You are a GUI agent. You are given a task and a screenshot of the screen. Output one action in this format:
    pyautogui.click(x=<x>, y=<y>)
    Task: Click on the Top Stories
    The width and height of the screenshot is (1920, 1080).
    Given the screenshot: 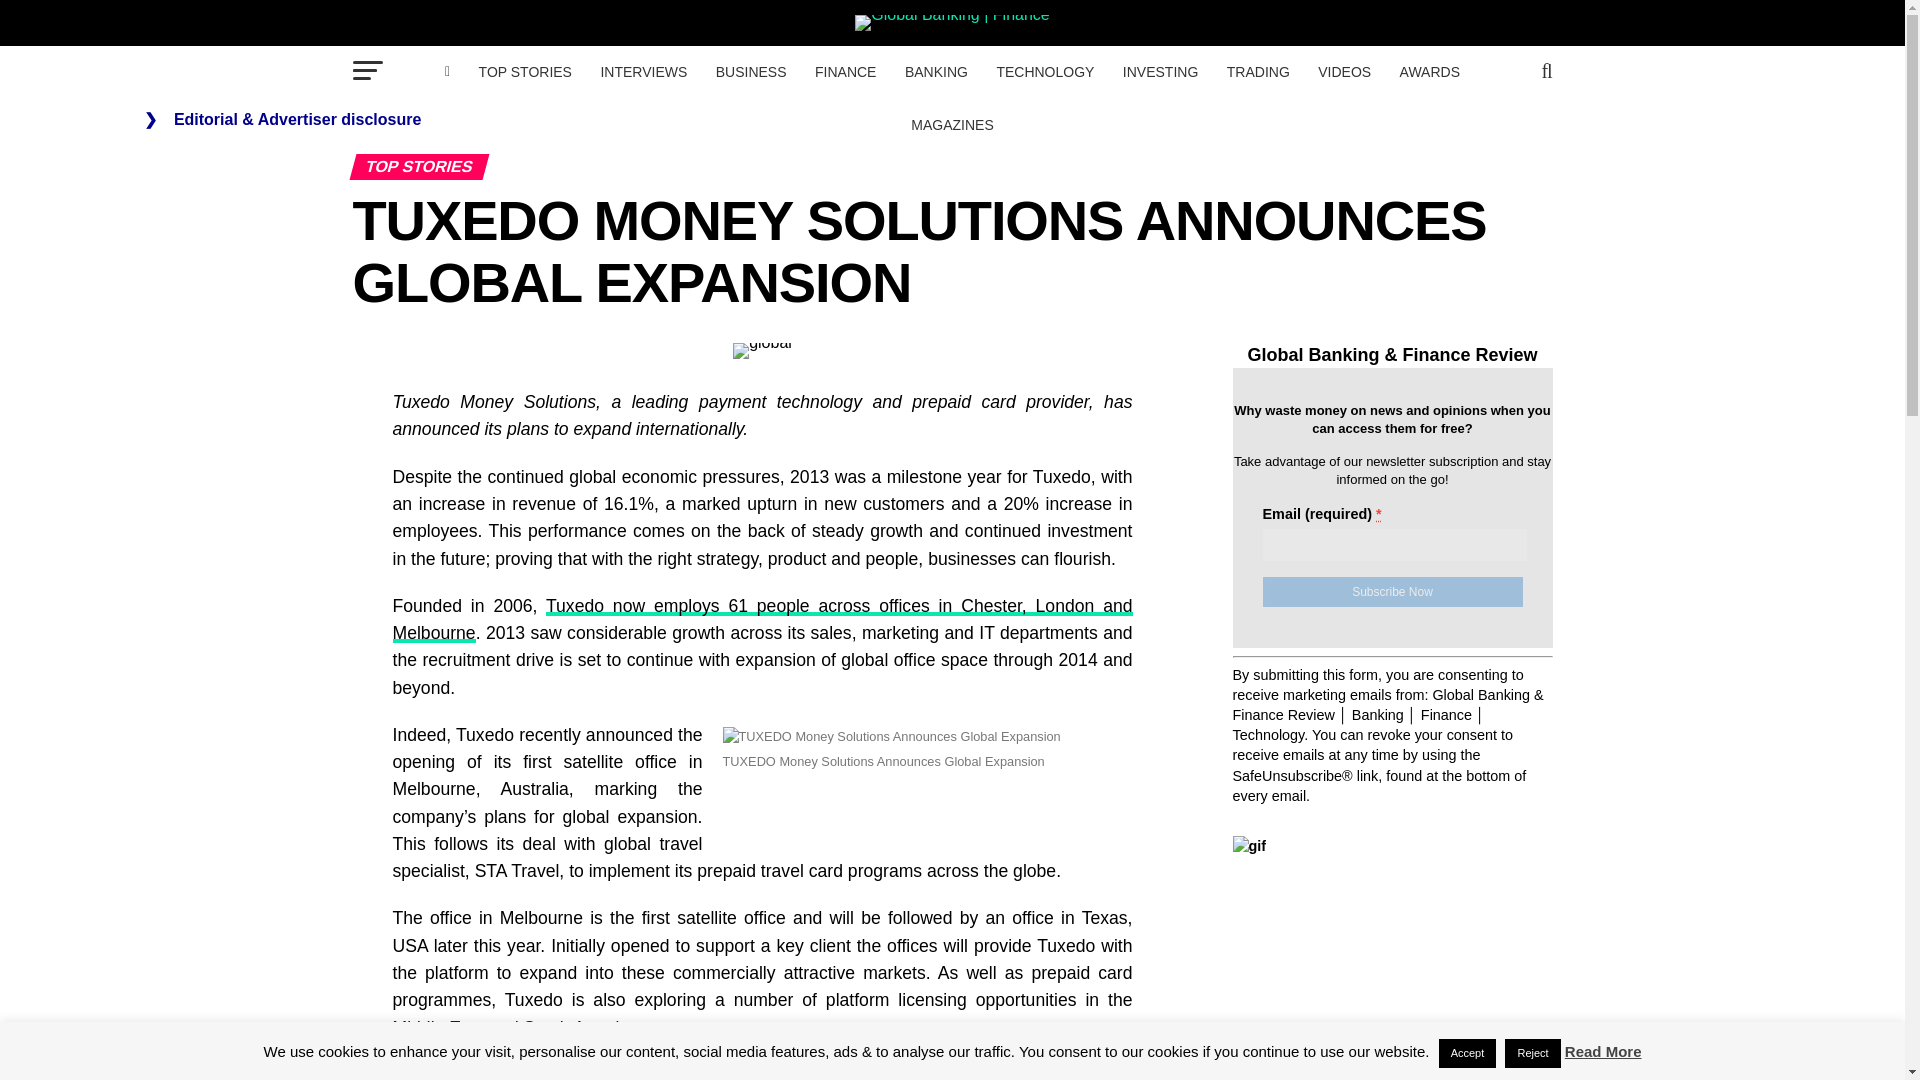 What is the action you would take?
    pyautogui.click(x=524, y=72)
    